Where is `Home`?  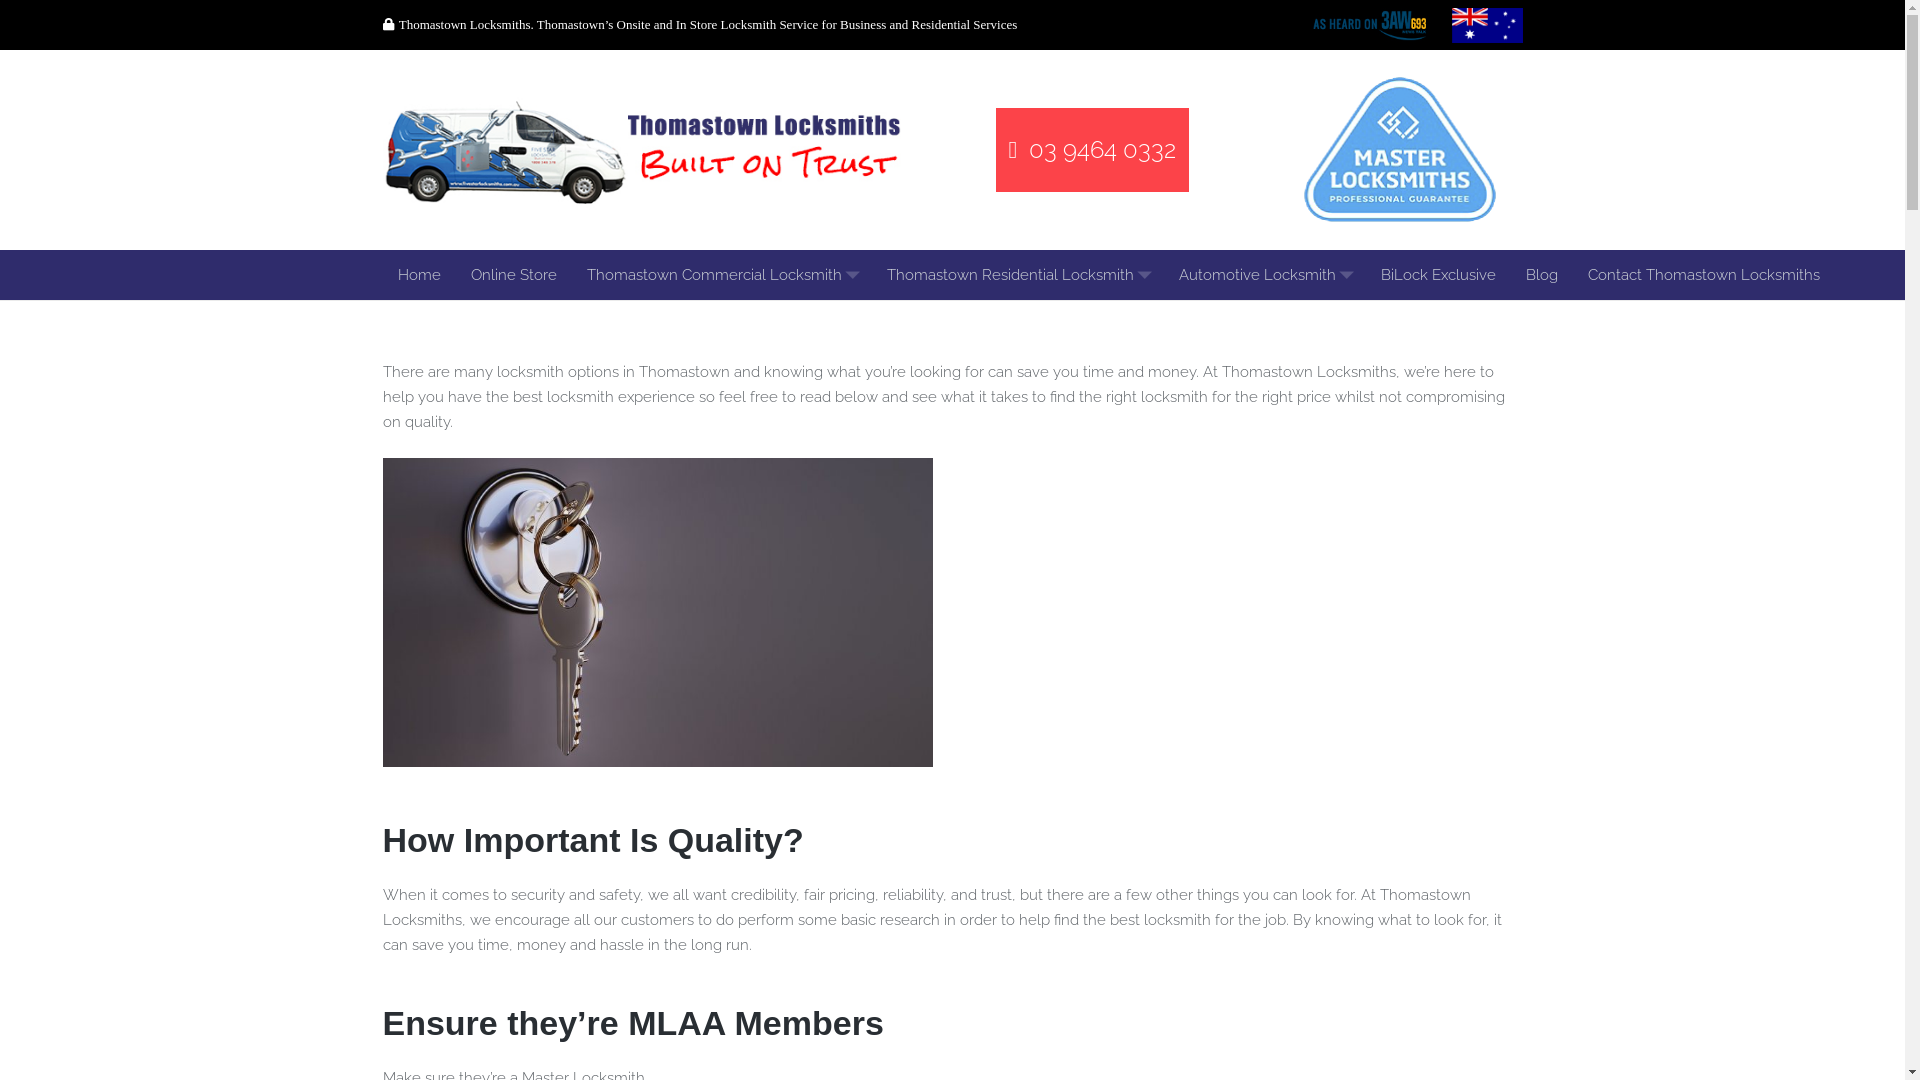
Home is located at coordinates (418, 275).